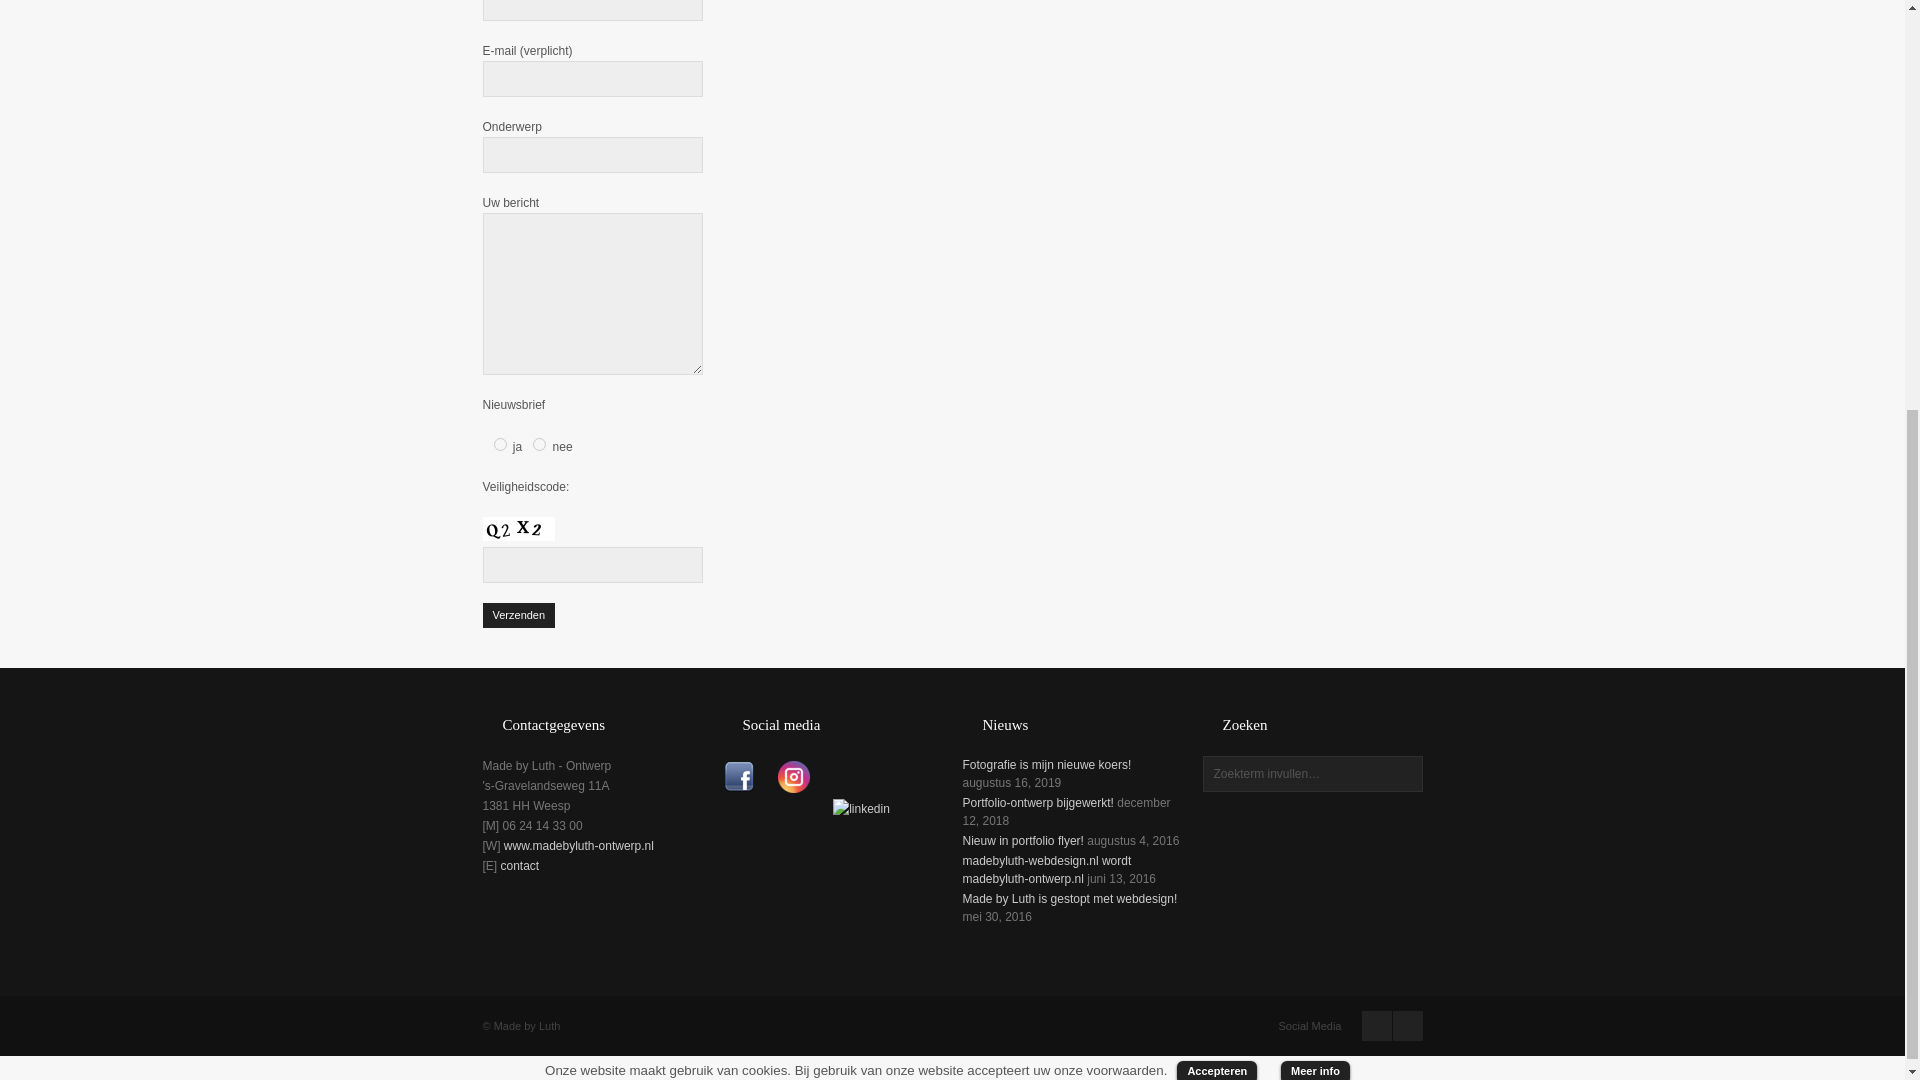 The height and width of the screenshot is (1080, 1920). What do you see at coordinates (1068, 899) in the screenshot?
I see `Made by Luth is gestopt met webdesign!` at bounding box center [1068, 899].